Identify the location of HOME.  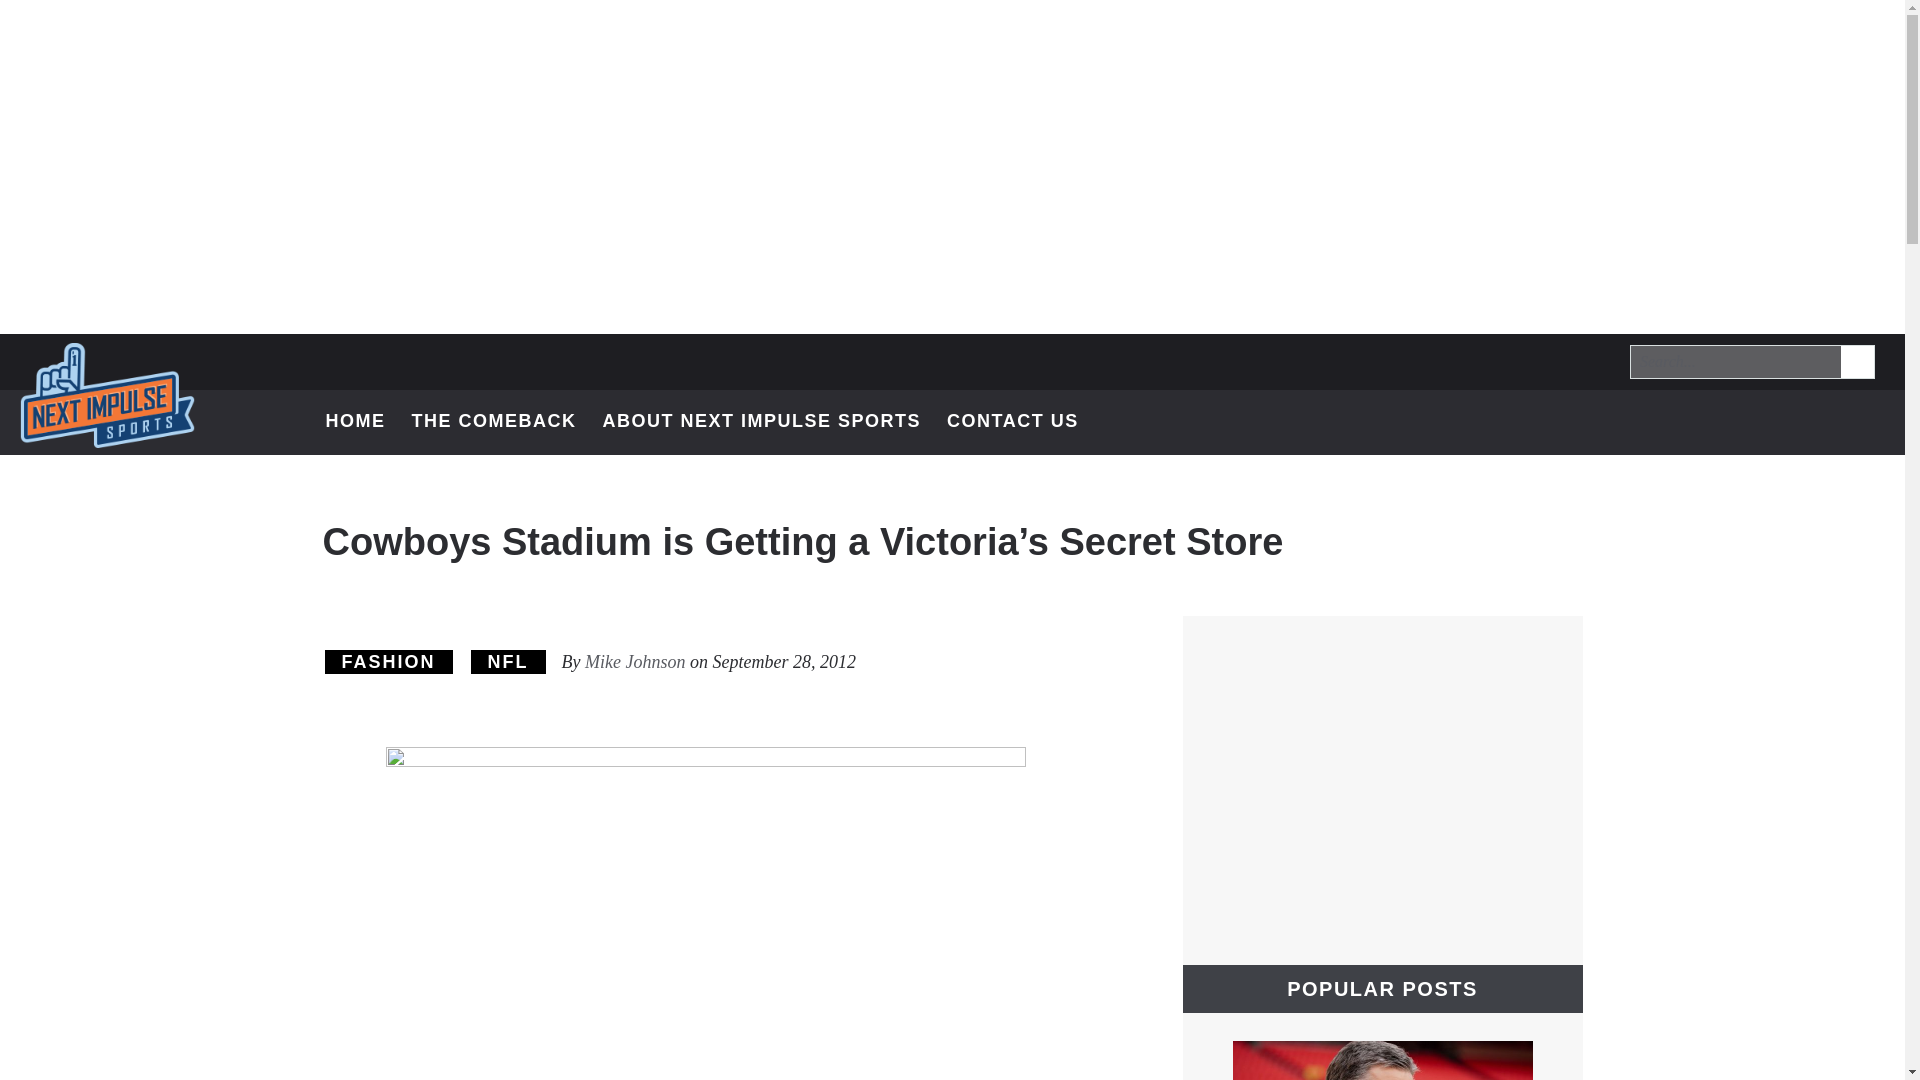
(508, 662).